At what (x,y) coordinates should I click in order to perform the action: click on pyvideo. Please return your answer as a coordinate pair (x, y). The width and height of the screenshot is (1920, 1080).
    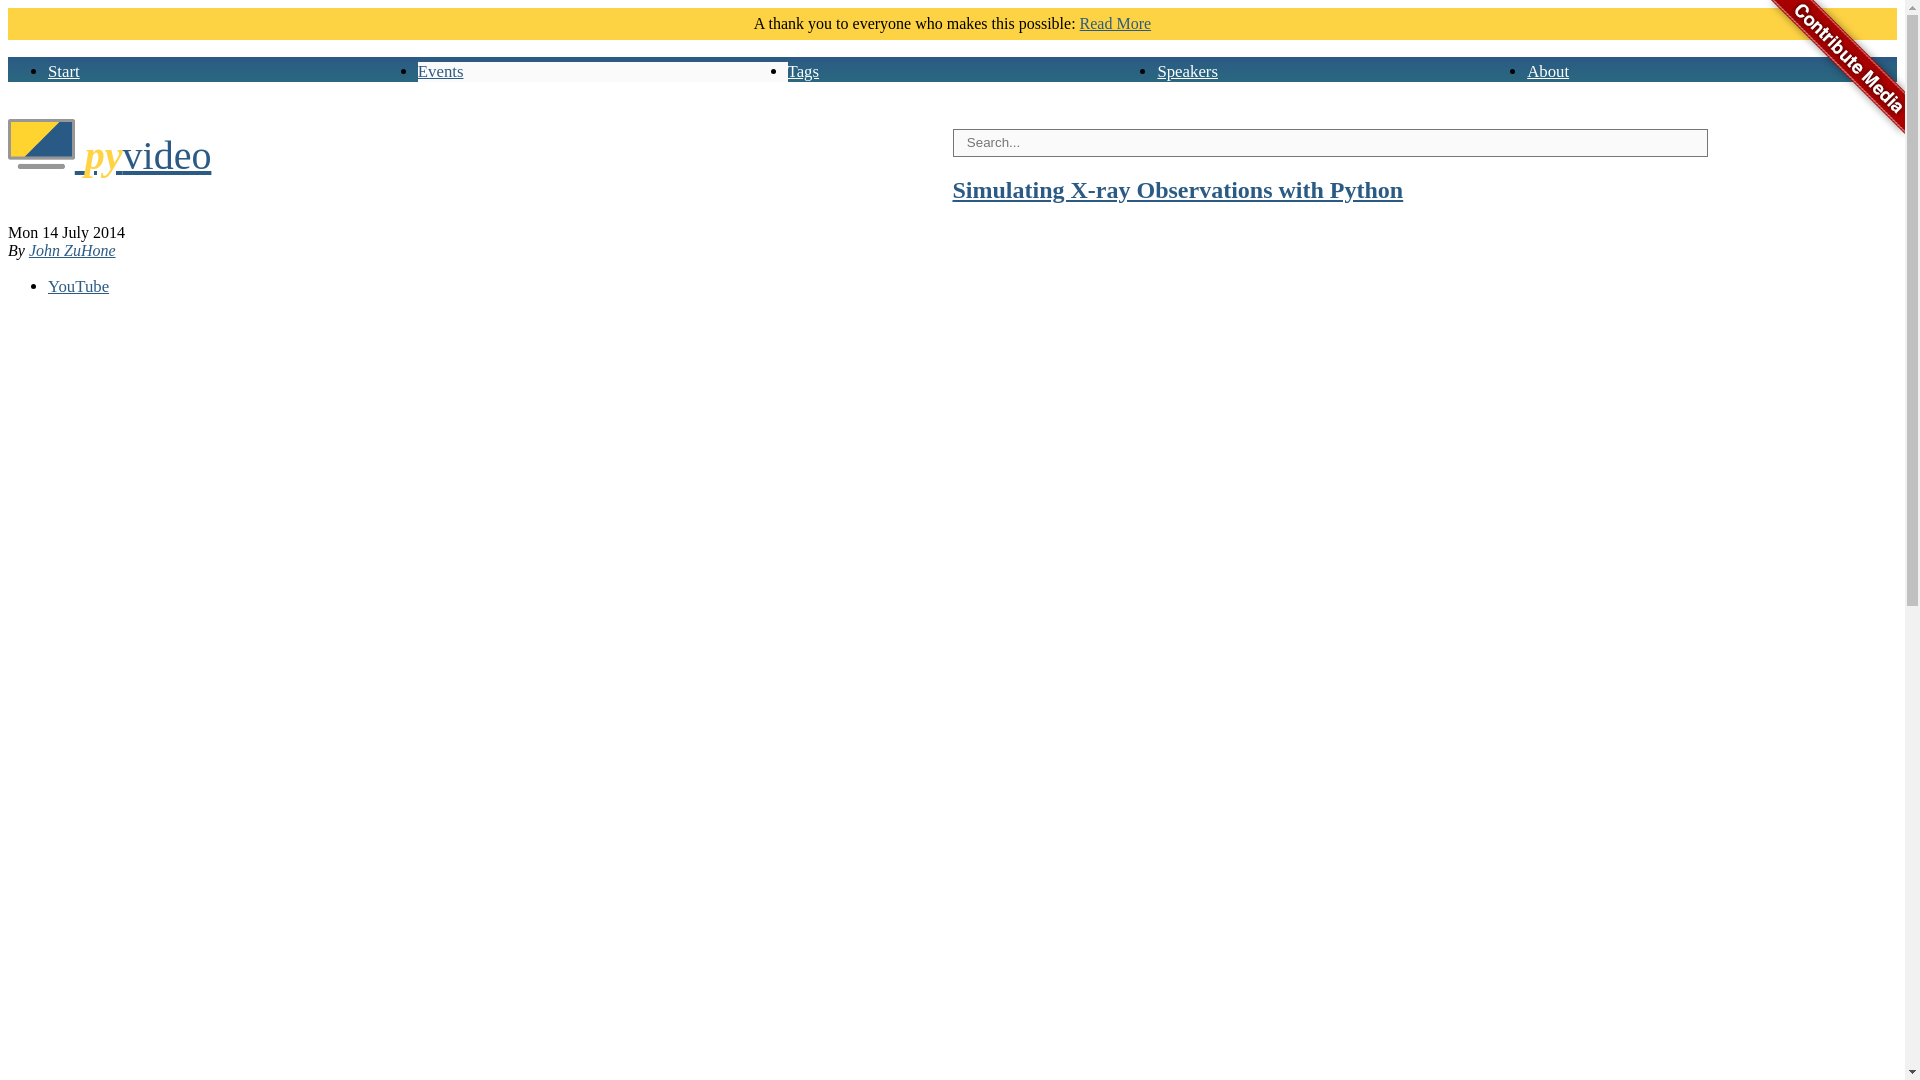
    Looking at the image, I should click on (109, 155).